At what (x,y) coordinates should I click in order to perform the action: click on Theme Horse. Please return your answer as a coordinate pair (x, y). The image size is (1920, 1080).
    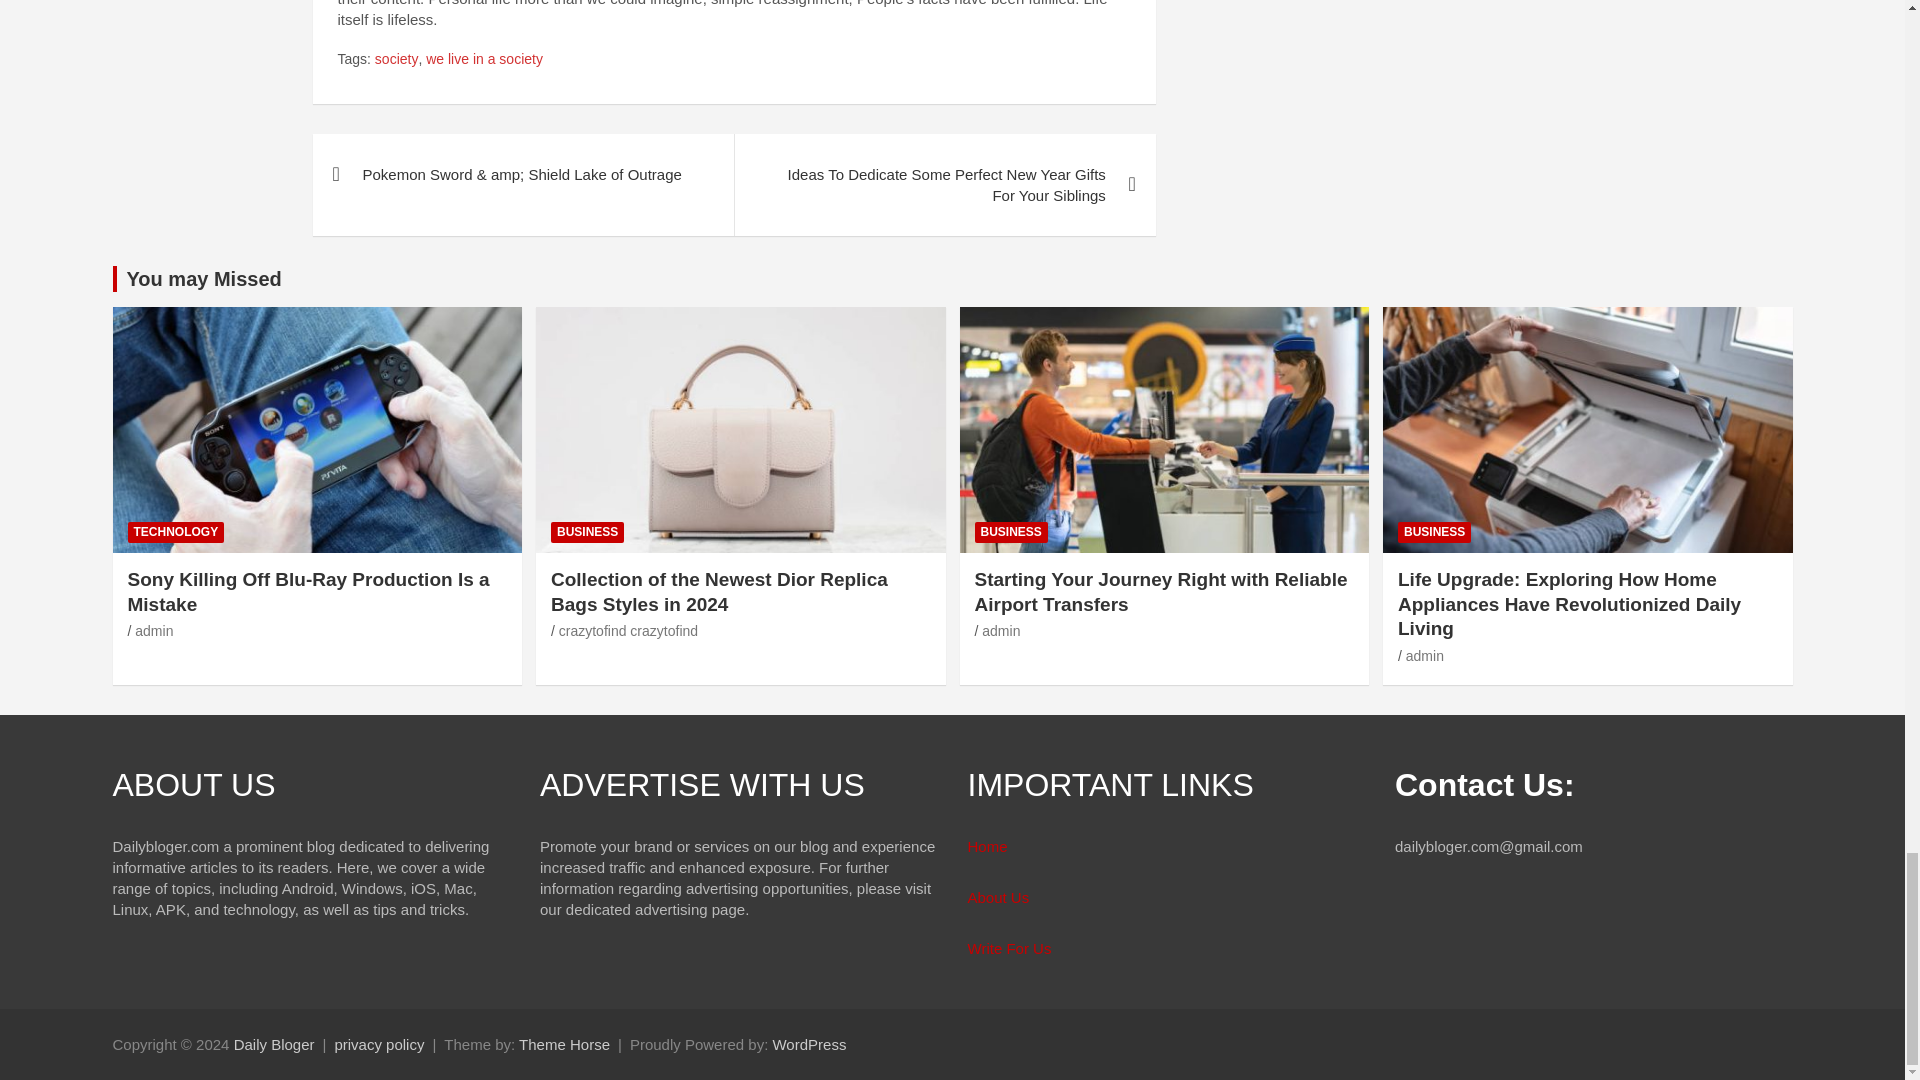
    Looking at the image, I should click on (564, 1044).